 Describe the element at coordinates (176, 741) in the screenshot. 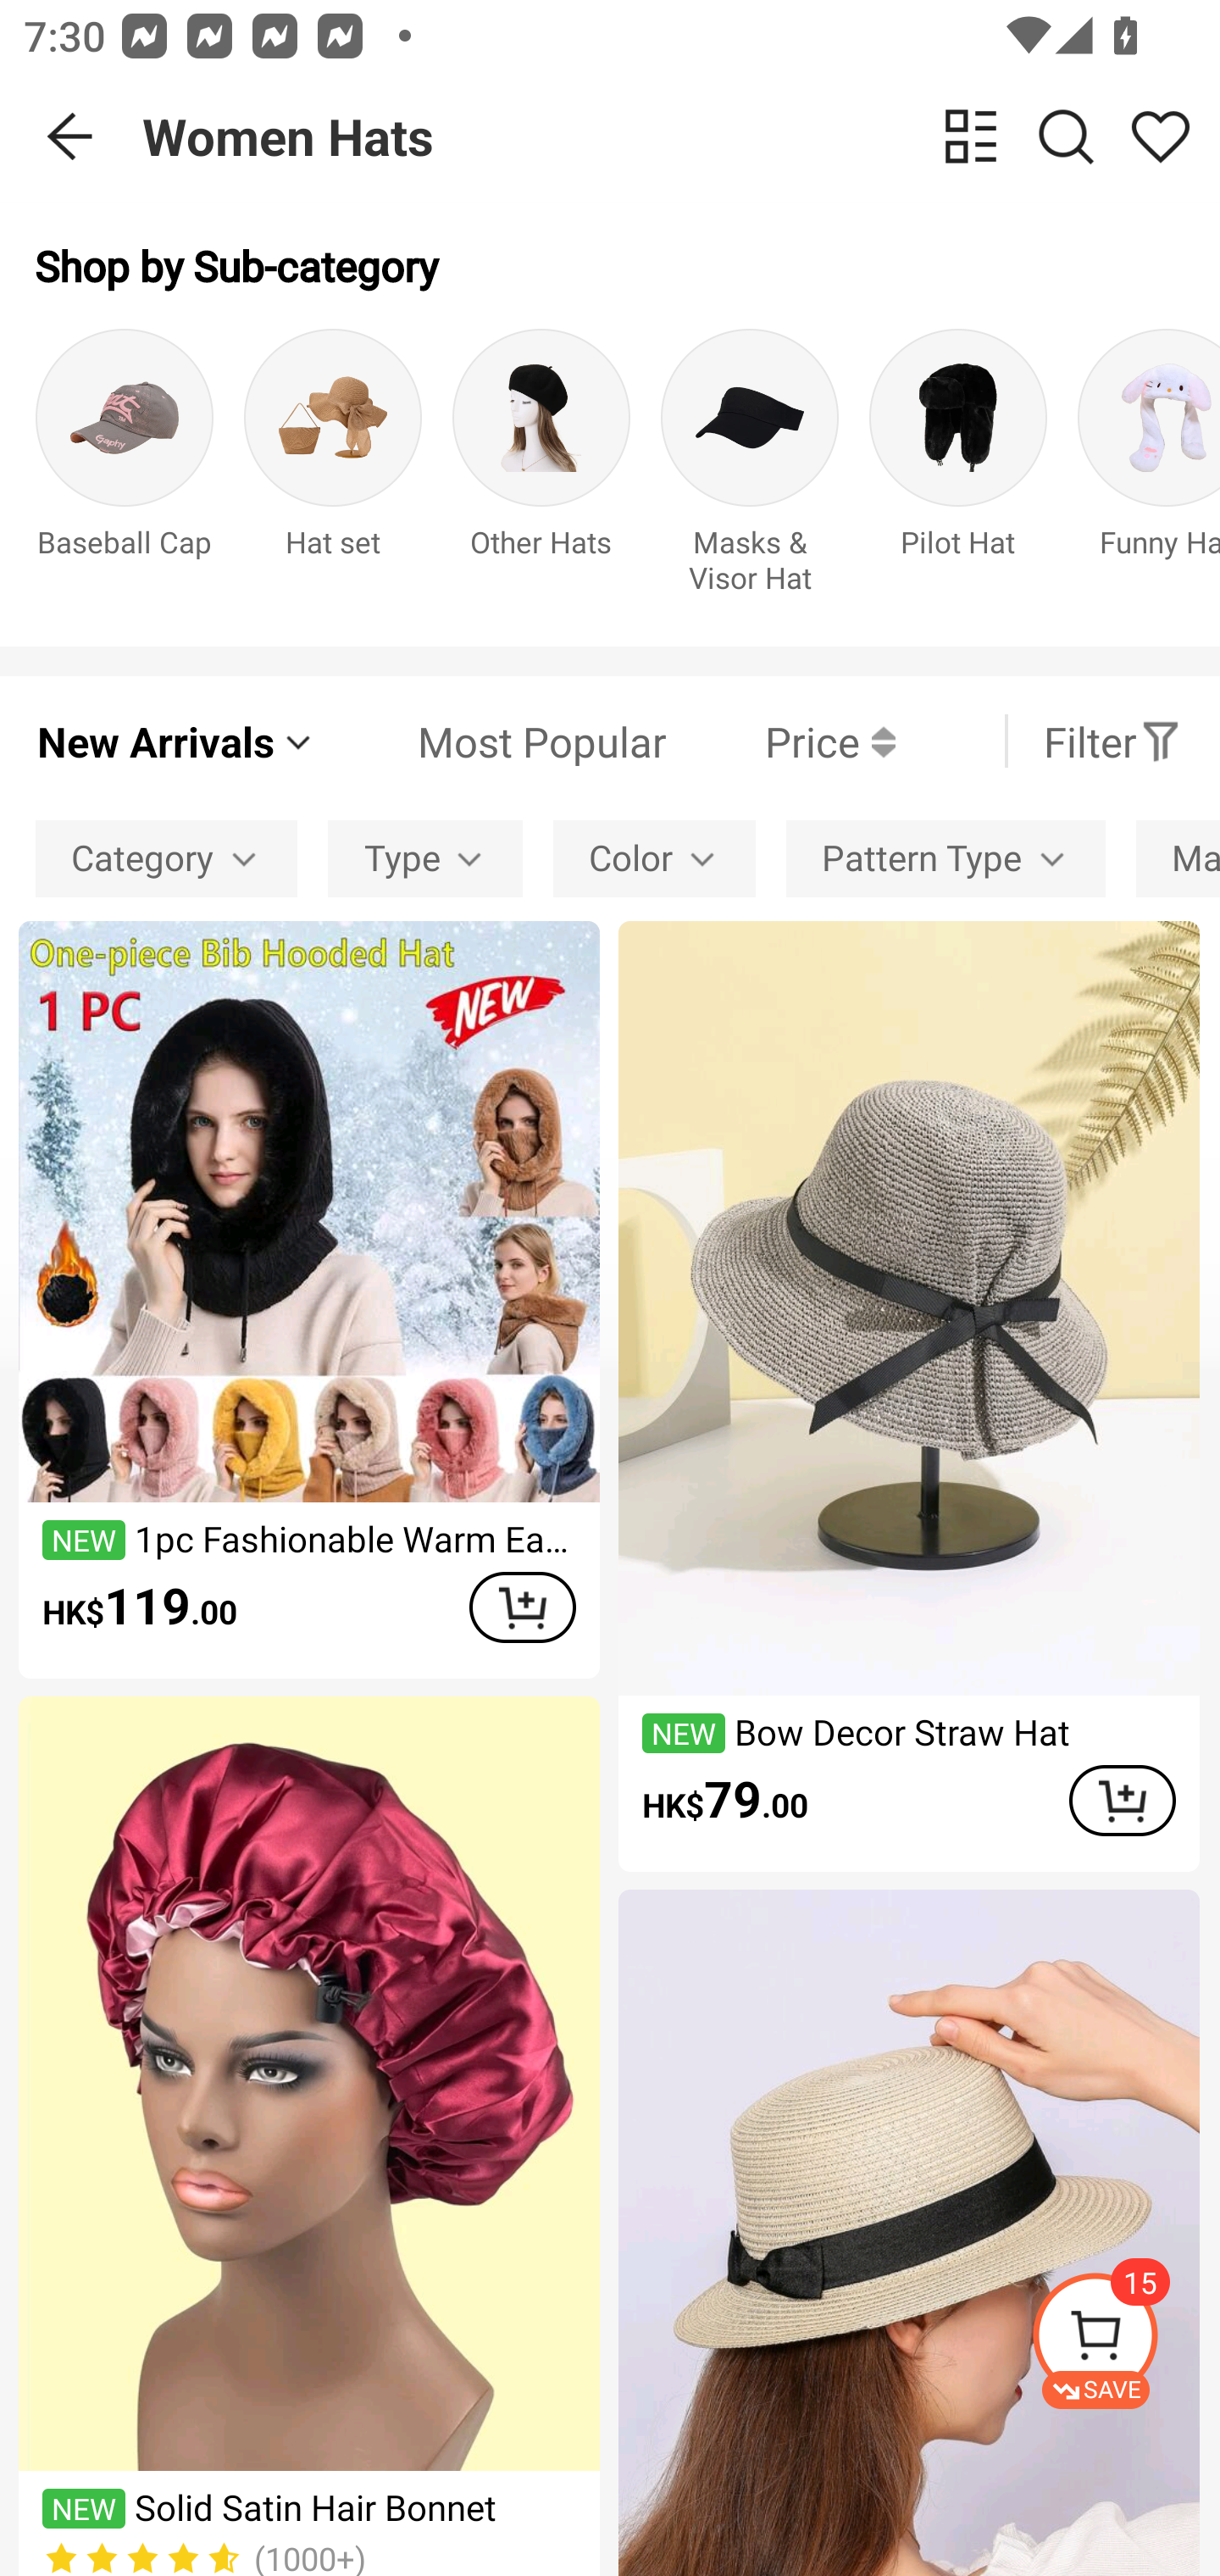

I see `New Arrivals` at that location.